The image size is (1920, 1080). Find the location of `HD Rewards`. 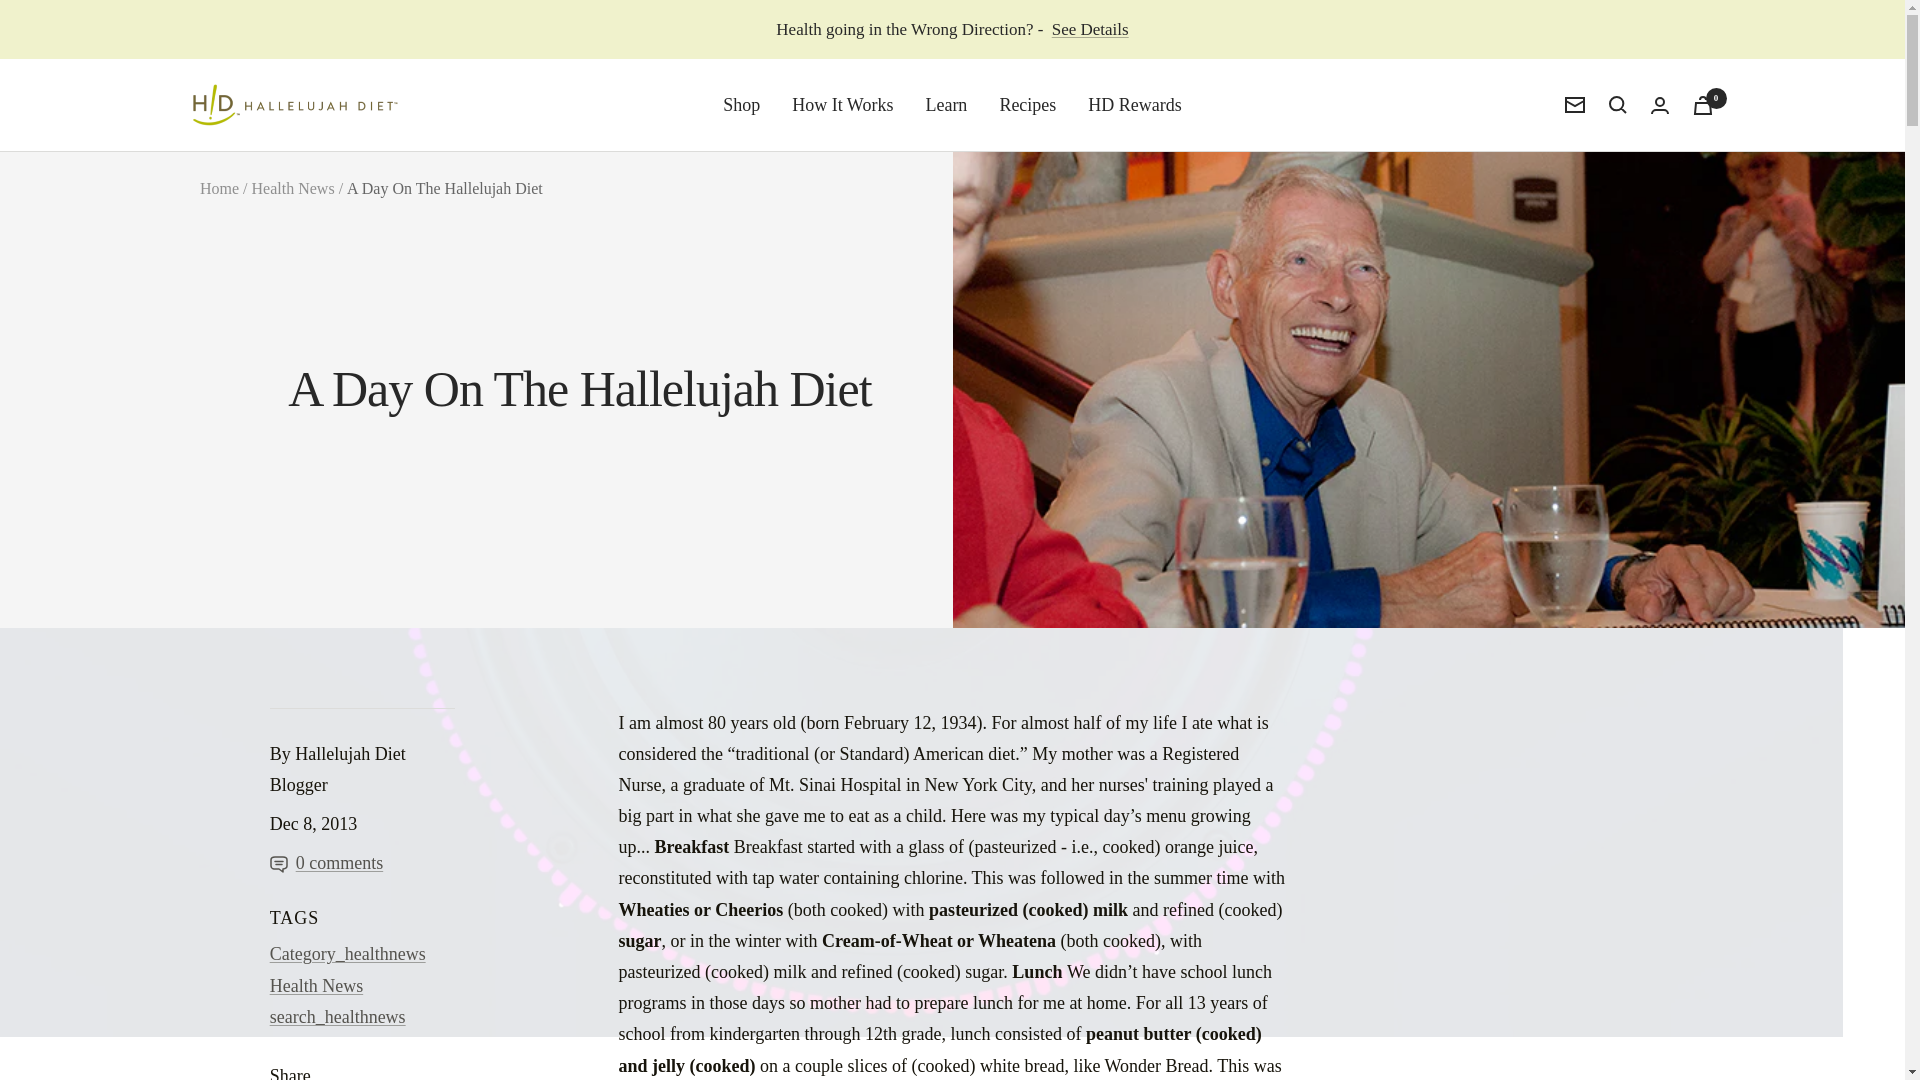

HD Rewards is located at coordinates (1134, 104).